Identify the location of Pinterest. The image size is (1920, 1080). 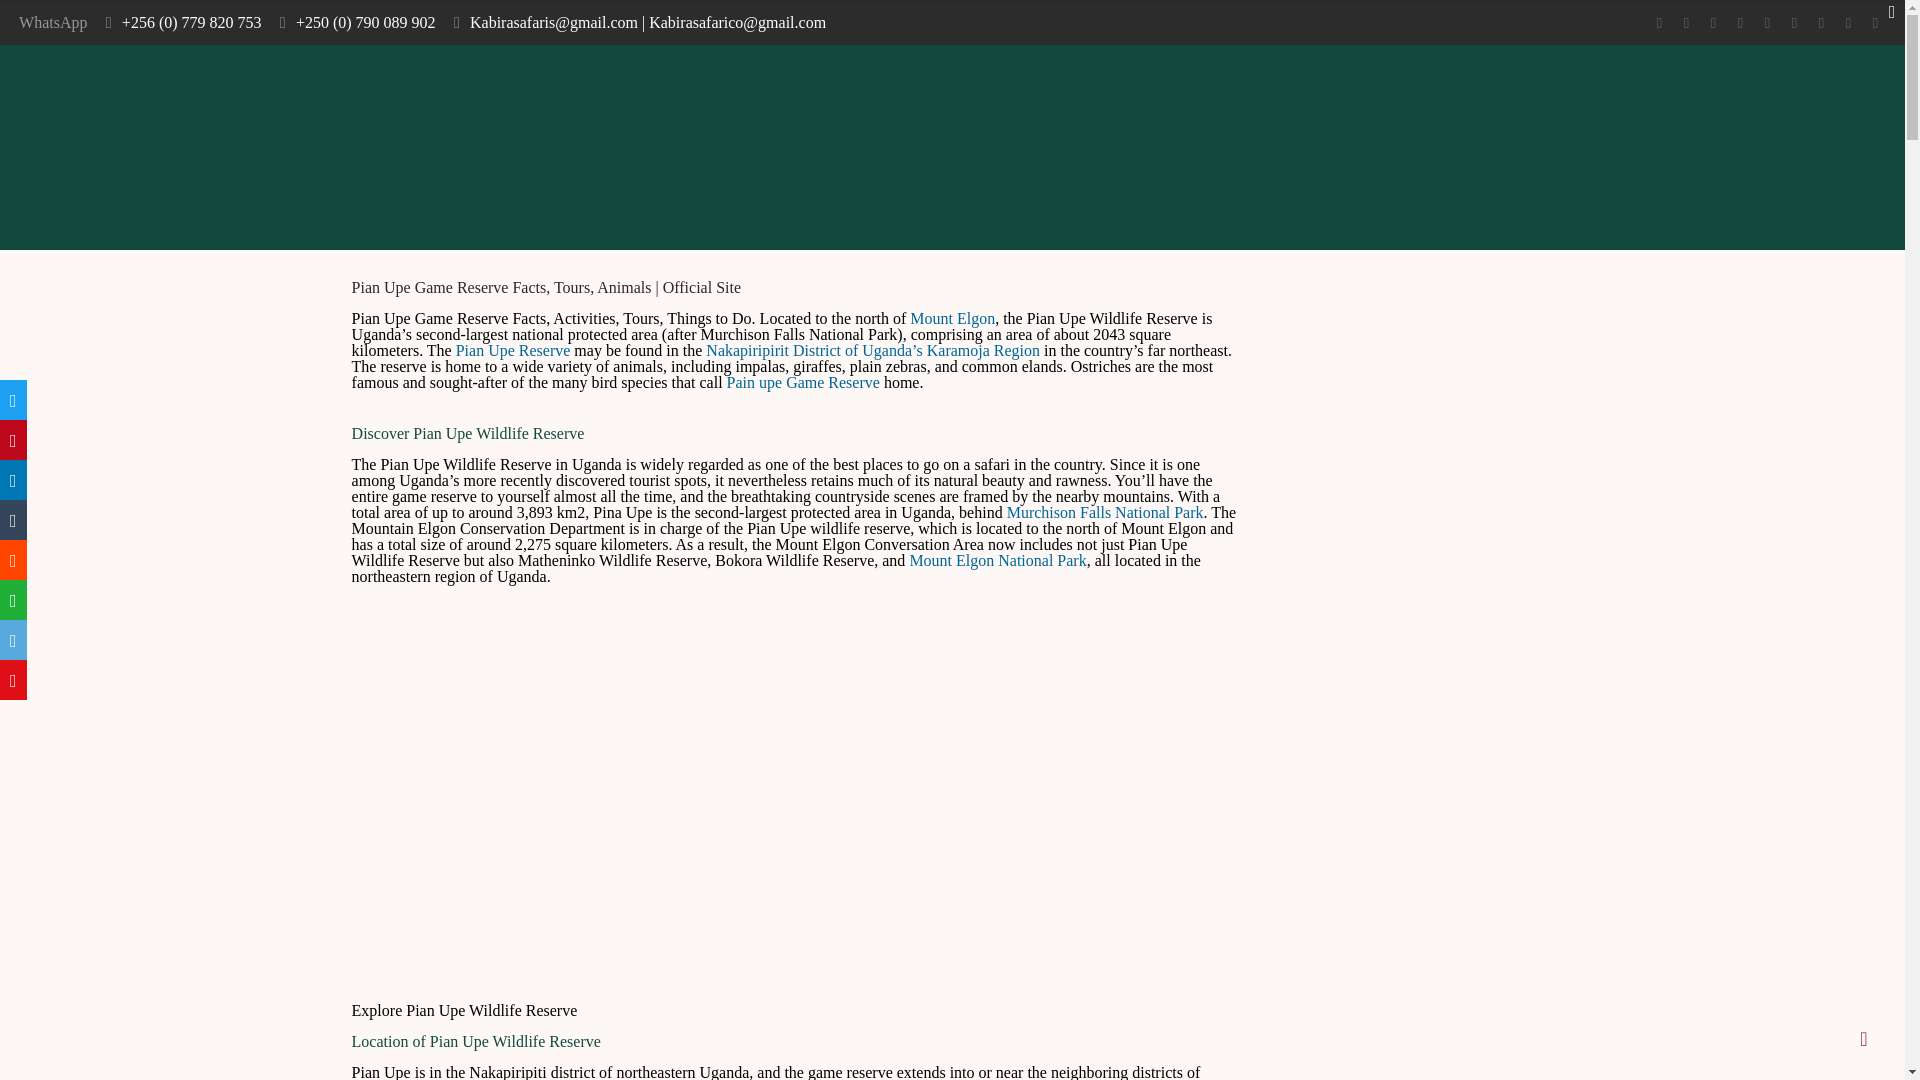
(1794, 23).